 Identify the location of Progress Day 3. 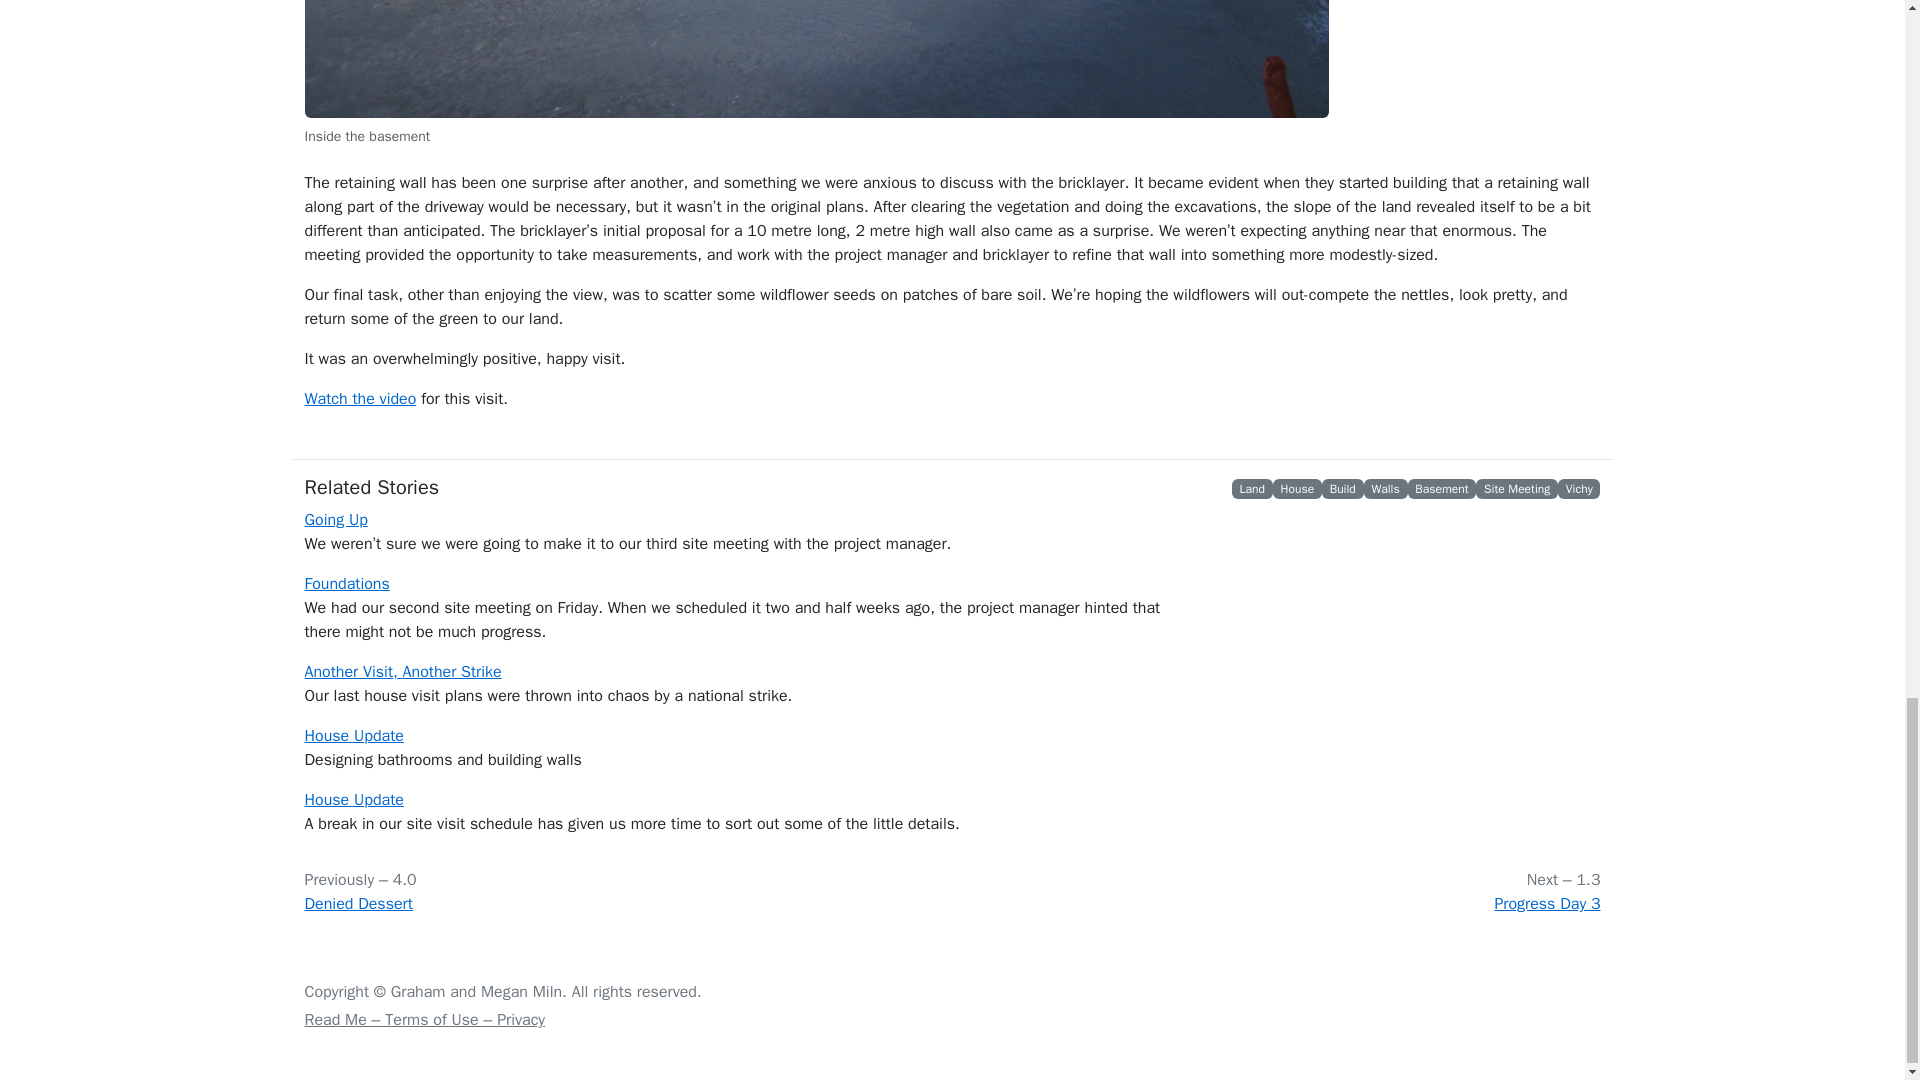
(1546, 904).